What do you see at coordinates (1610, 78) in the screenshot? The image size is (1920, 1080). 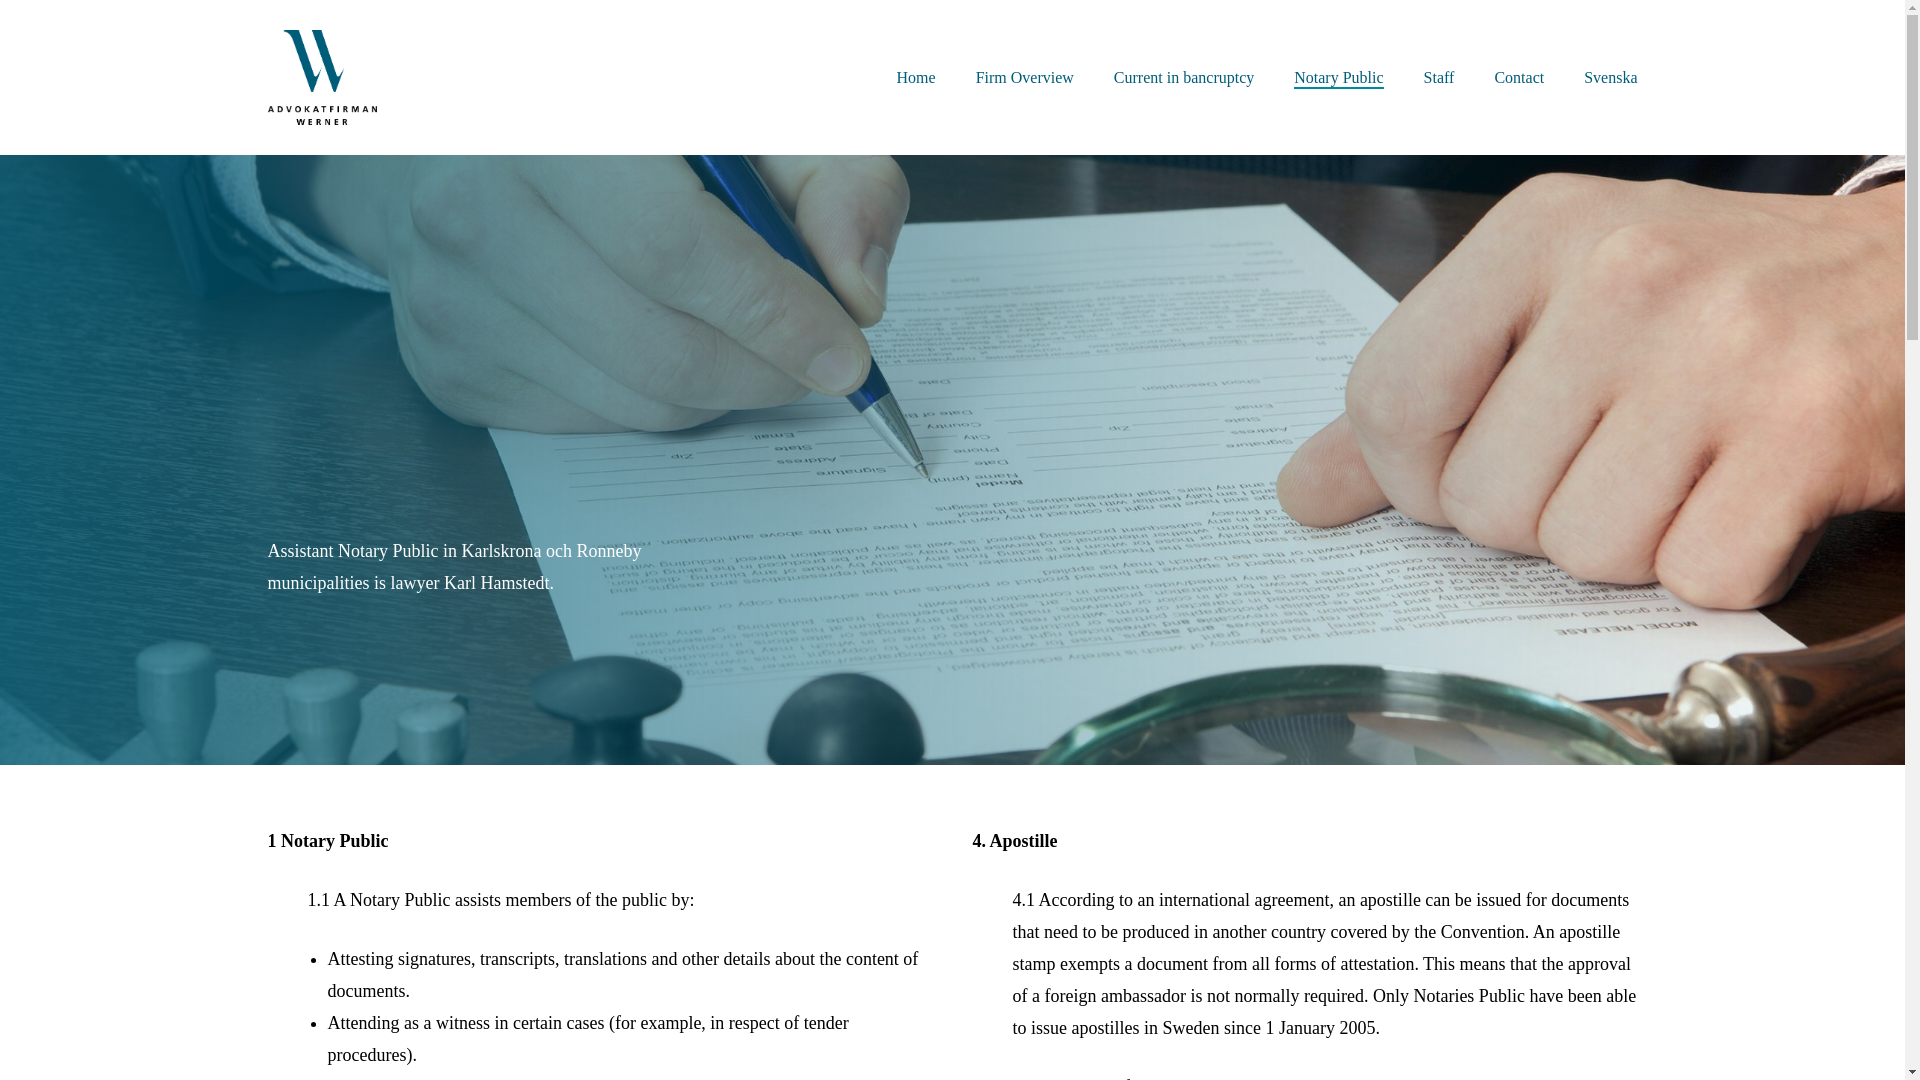 I see `Svenska` at bounding box center [1610, 78].